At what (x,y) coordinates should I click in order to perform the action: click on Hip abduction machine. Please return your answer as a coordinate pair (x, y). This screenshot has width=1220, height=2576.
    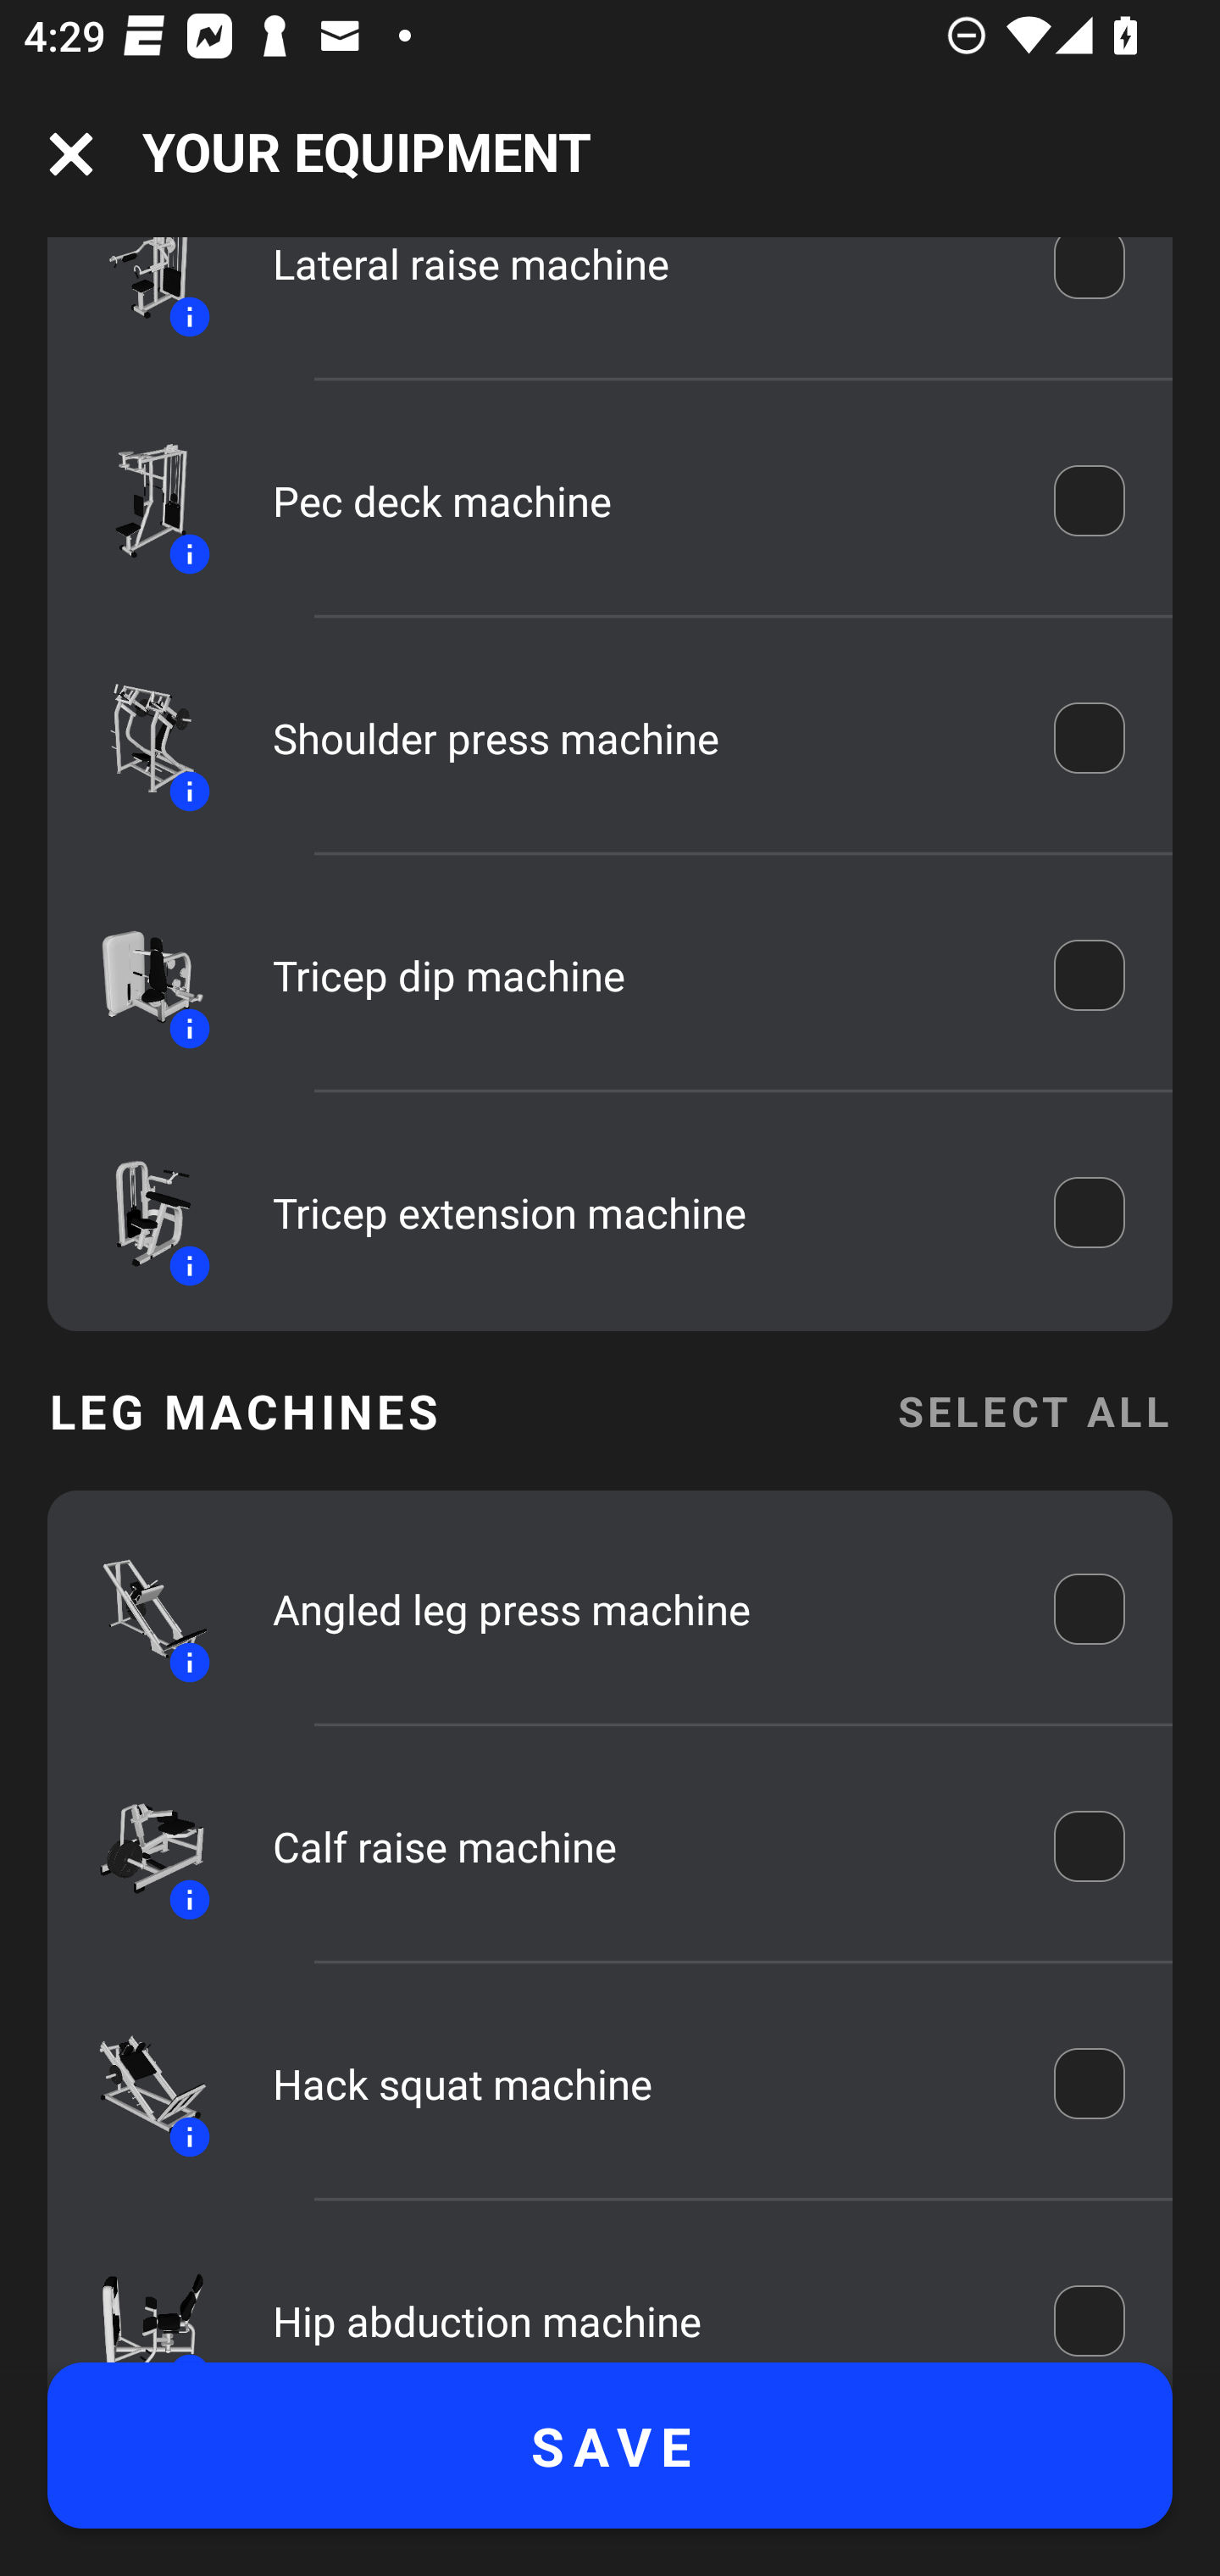
    Looking at the image, I should click on (640, 2305).